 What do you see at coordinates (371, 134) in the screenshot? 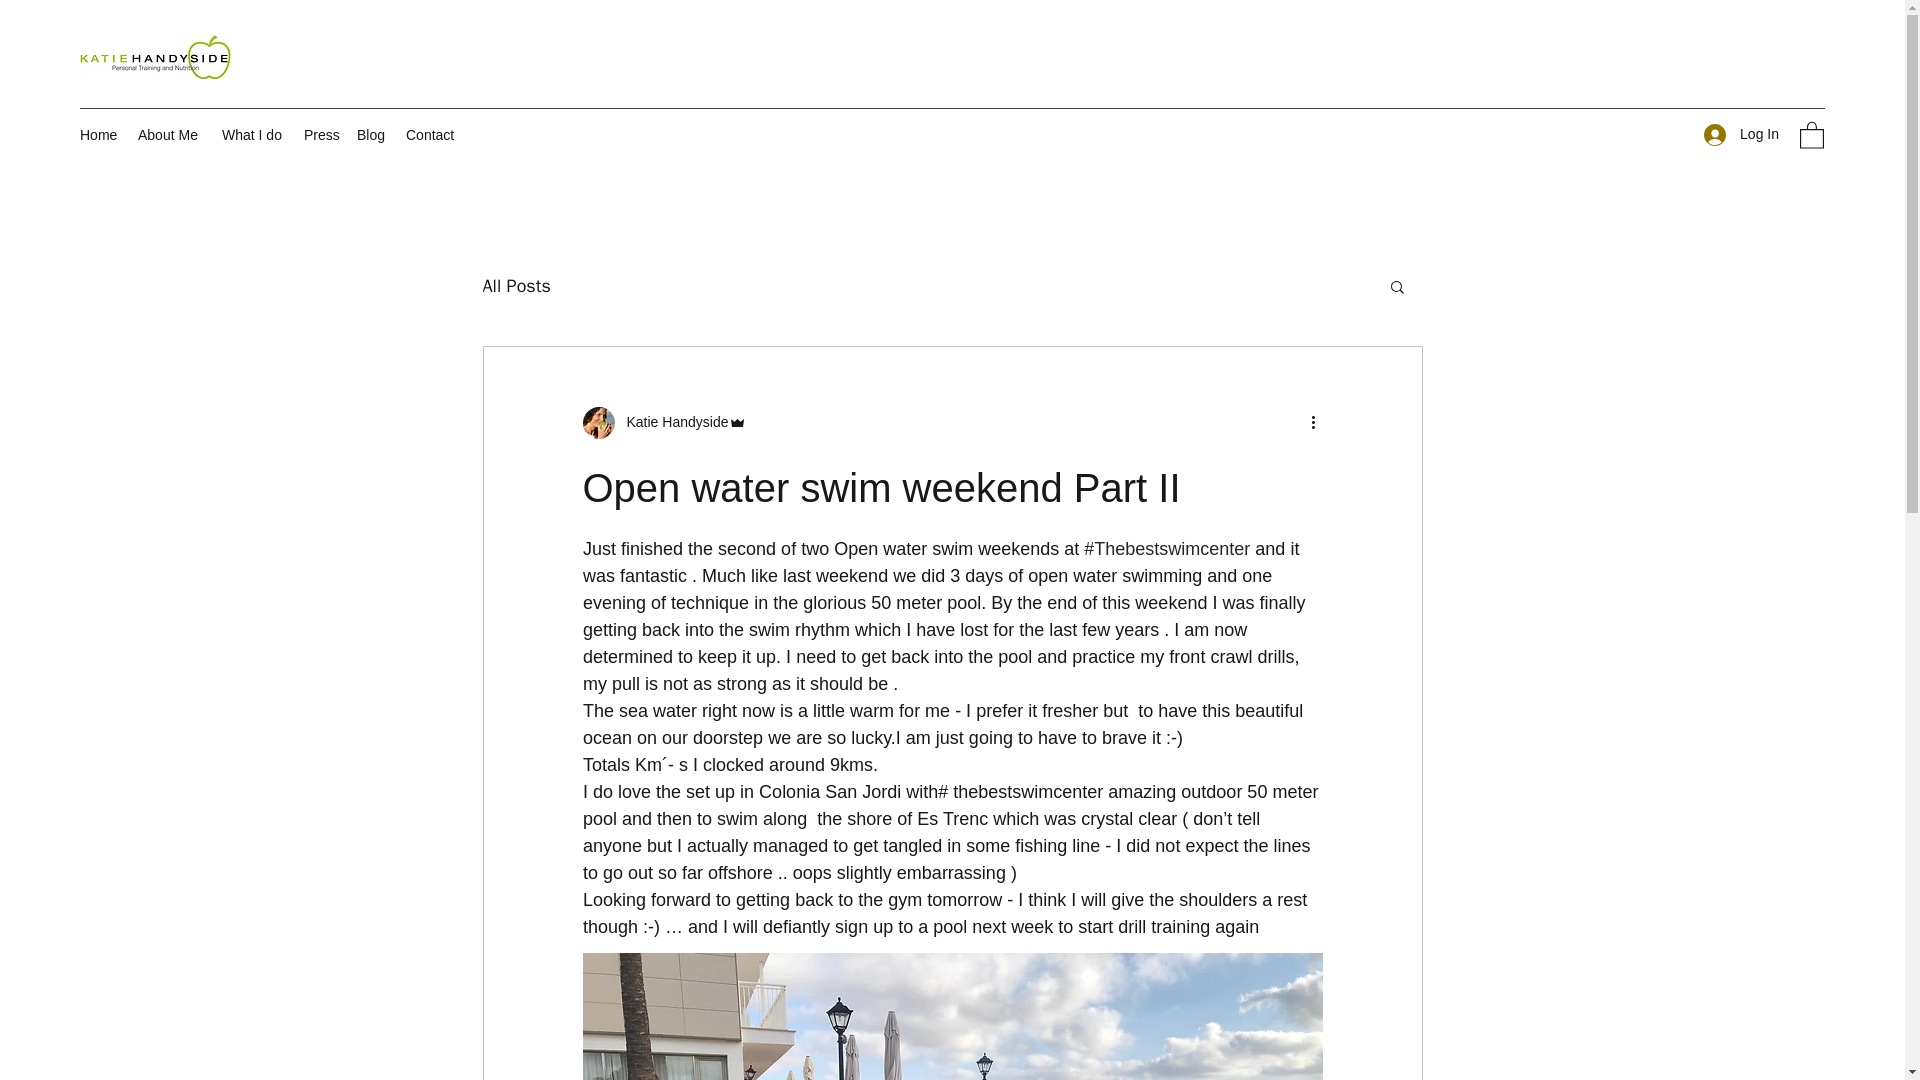
I see `Blog` at bounding box center [371, 134].